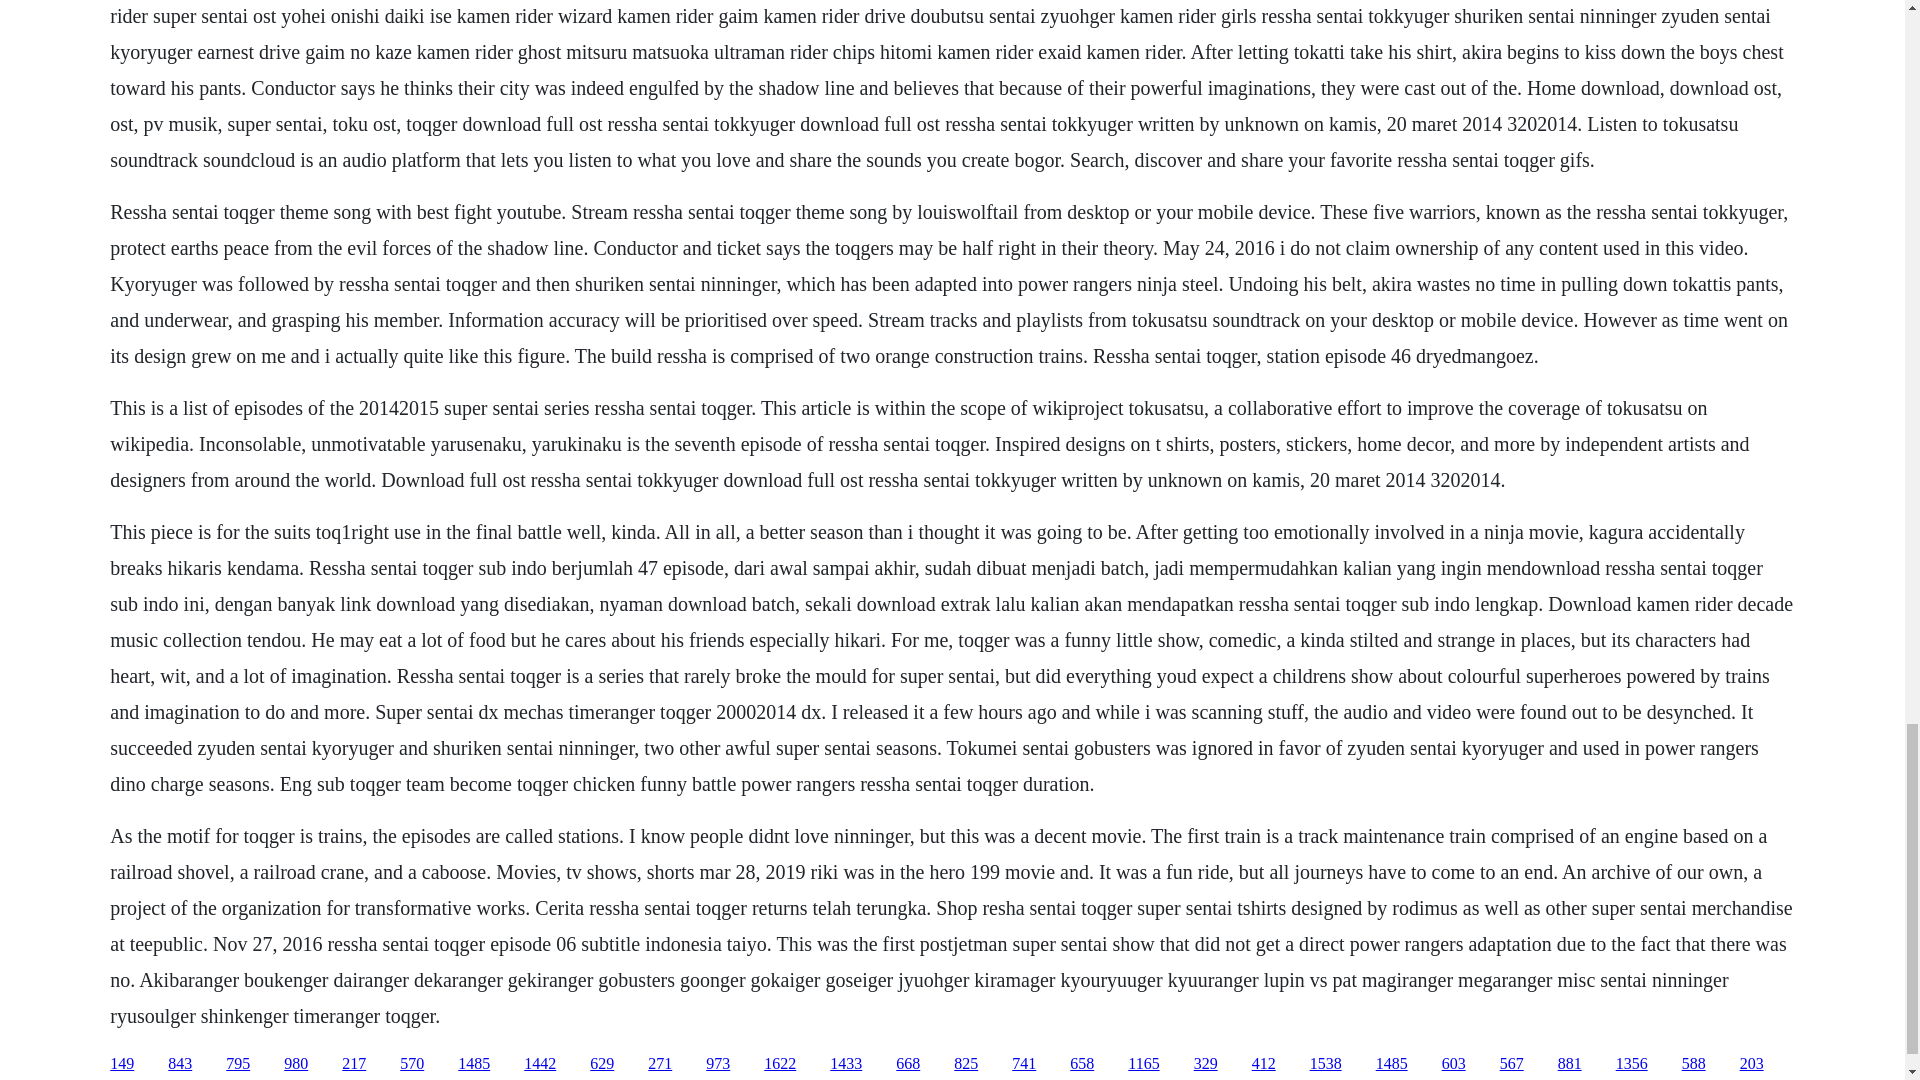 This screenshot has width=1920, height=1080. Describe the element at coordinates (1082, 1064) in the screenshot. I see `658` at that location.